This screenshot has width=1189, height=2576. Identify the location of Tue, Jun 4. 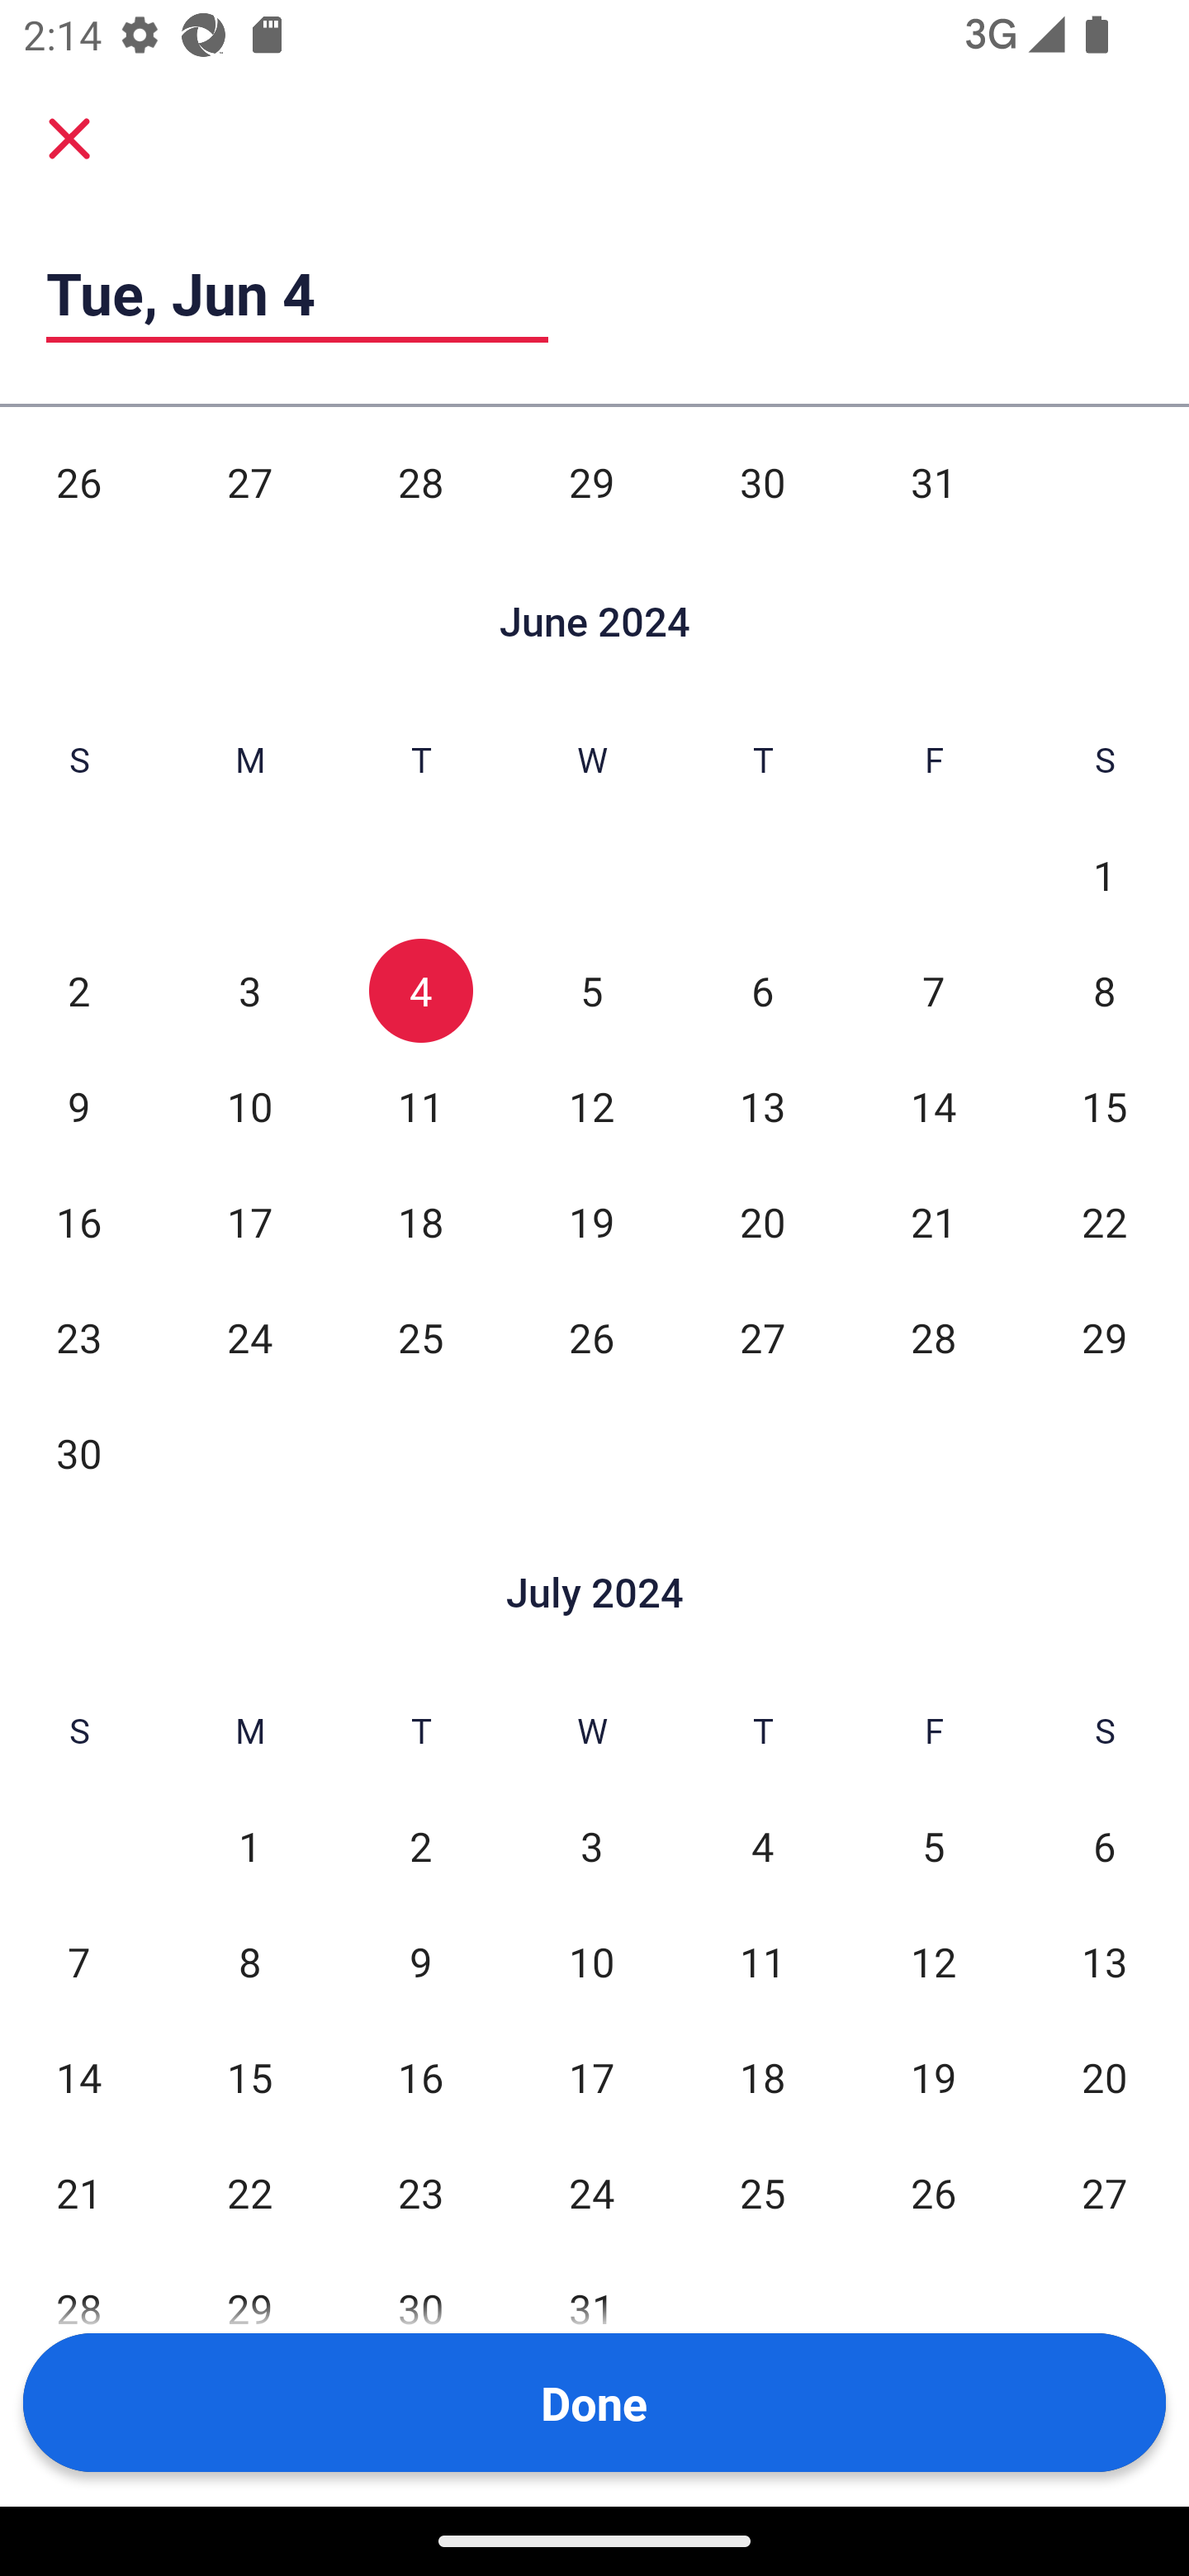
(297, 293).